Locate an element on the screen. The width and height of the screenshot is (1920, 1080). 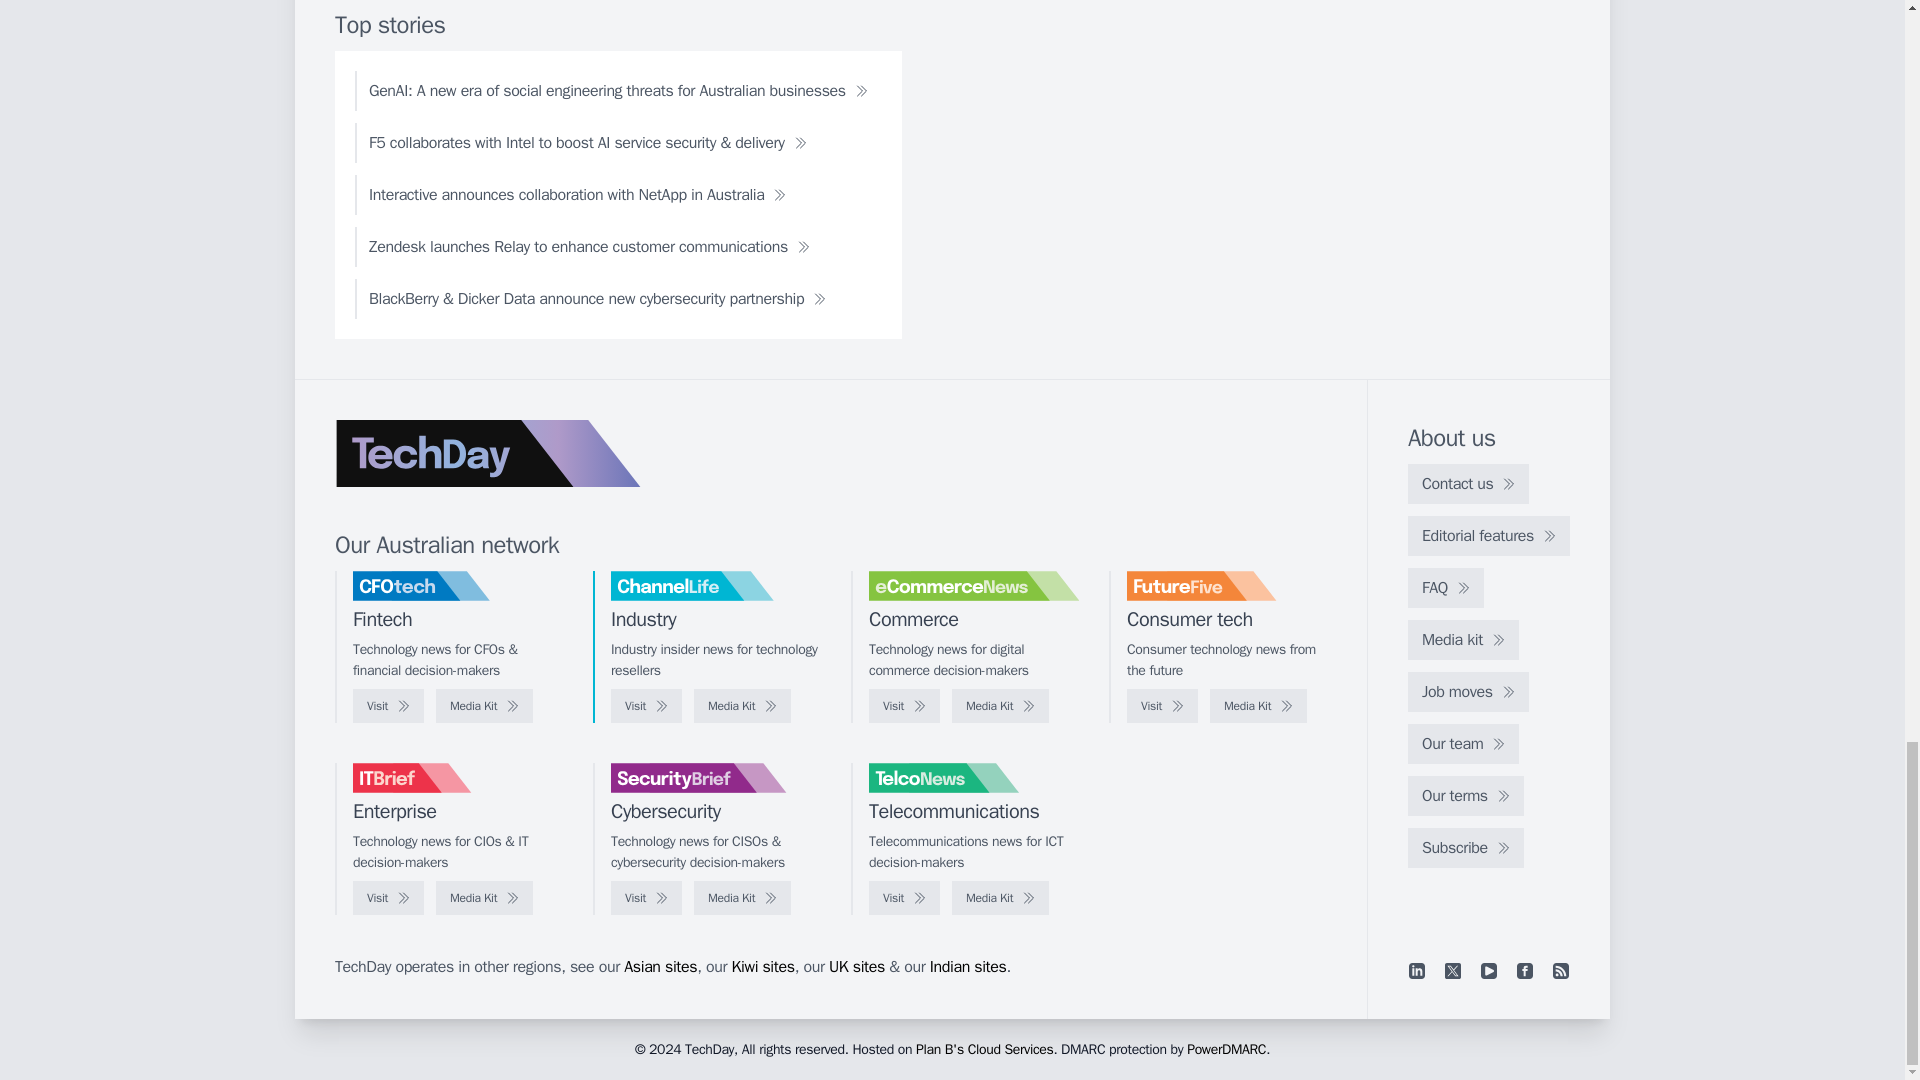
Zendesk launches Relay to enhance customer communications is located at coordinates (589, 246).